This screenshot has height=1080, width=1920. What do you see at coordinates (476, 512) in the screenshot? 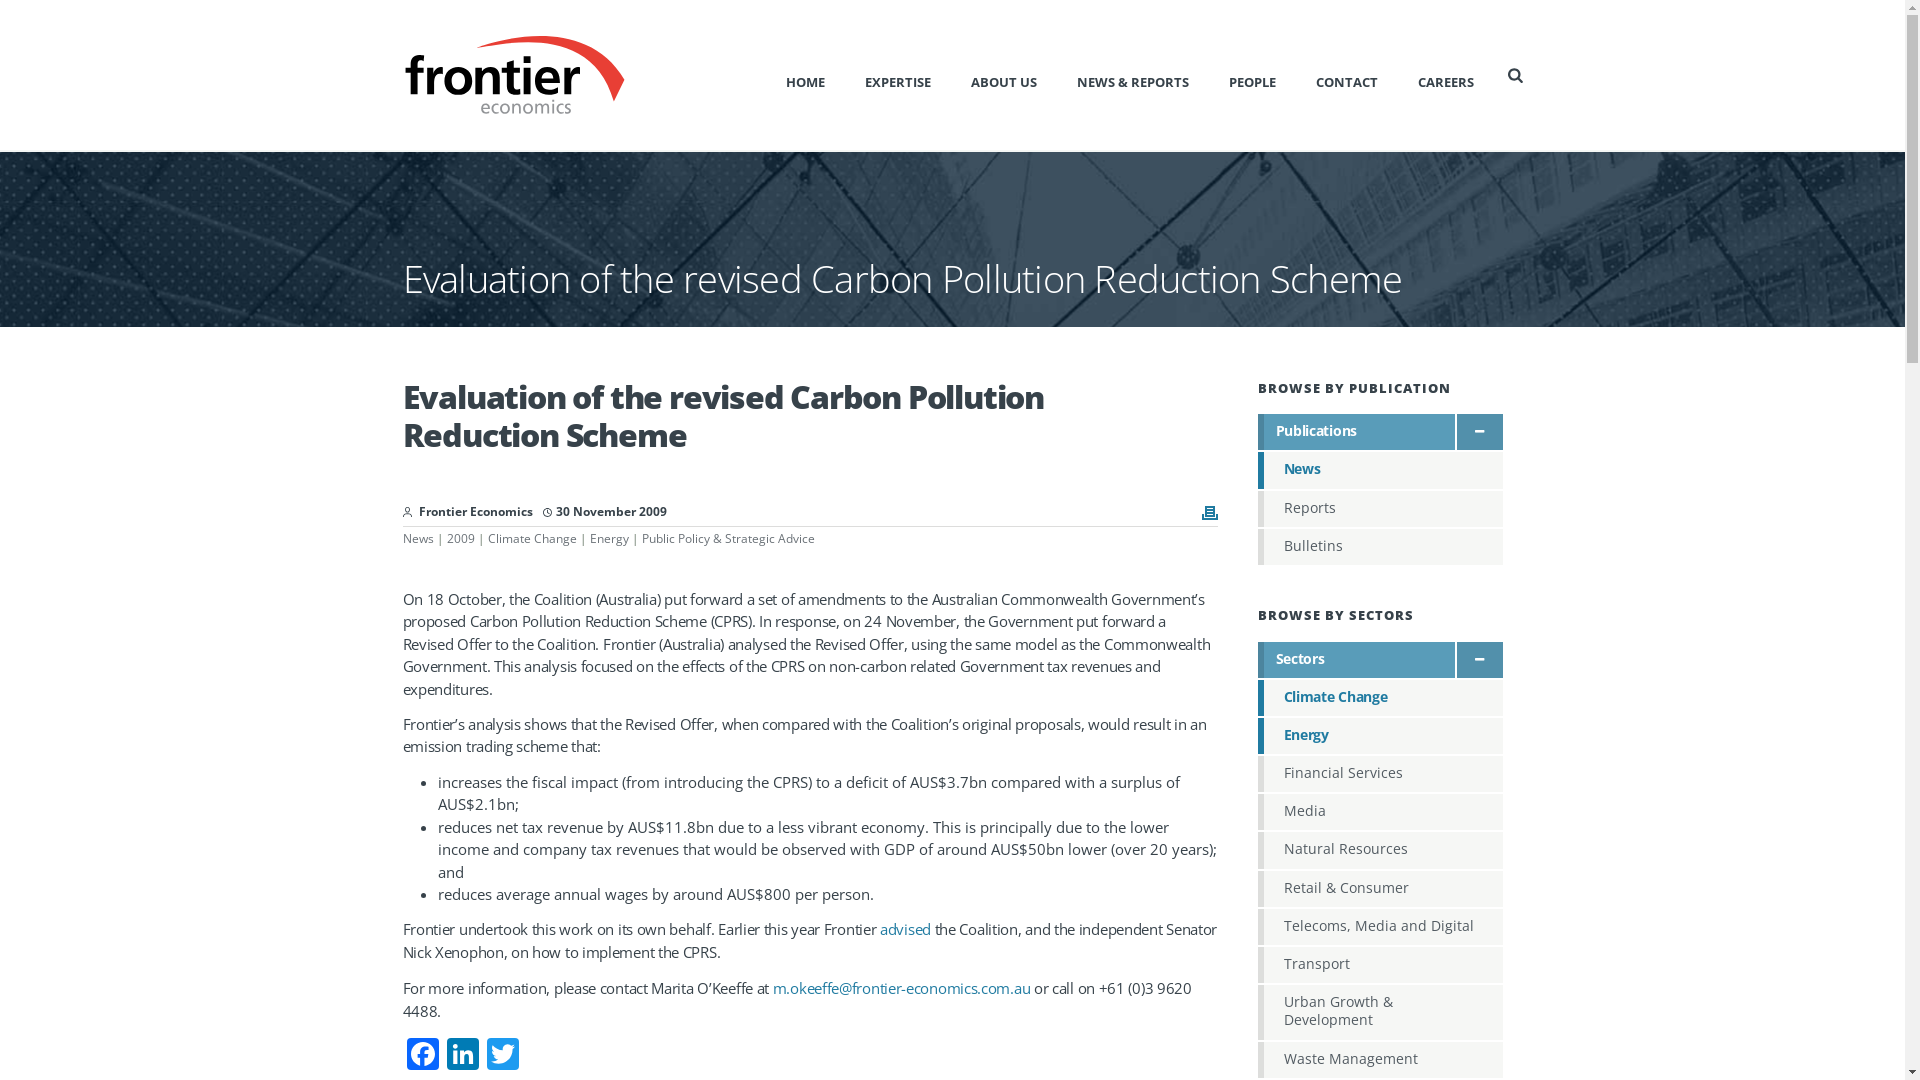
I see `Frontier Economics` at bounding box center [476, 512].